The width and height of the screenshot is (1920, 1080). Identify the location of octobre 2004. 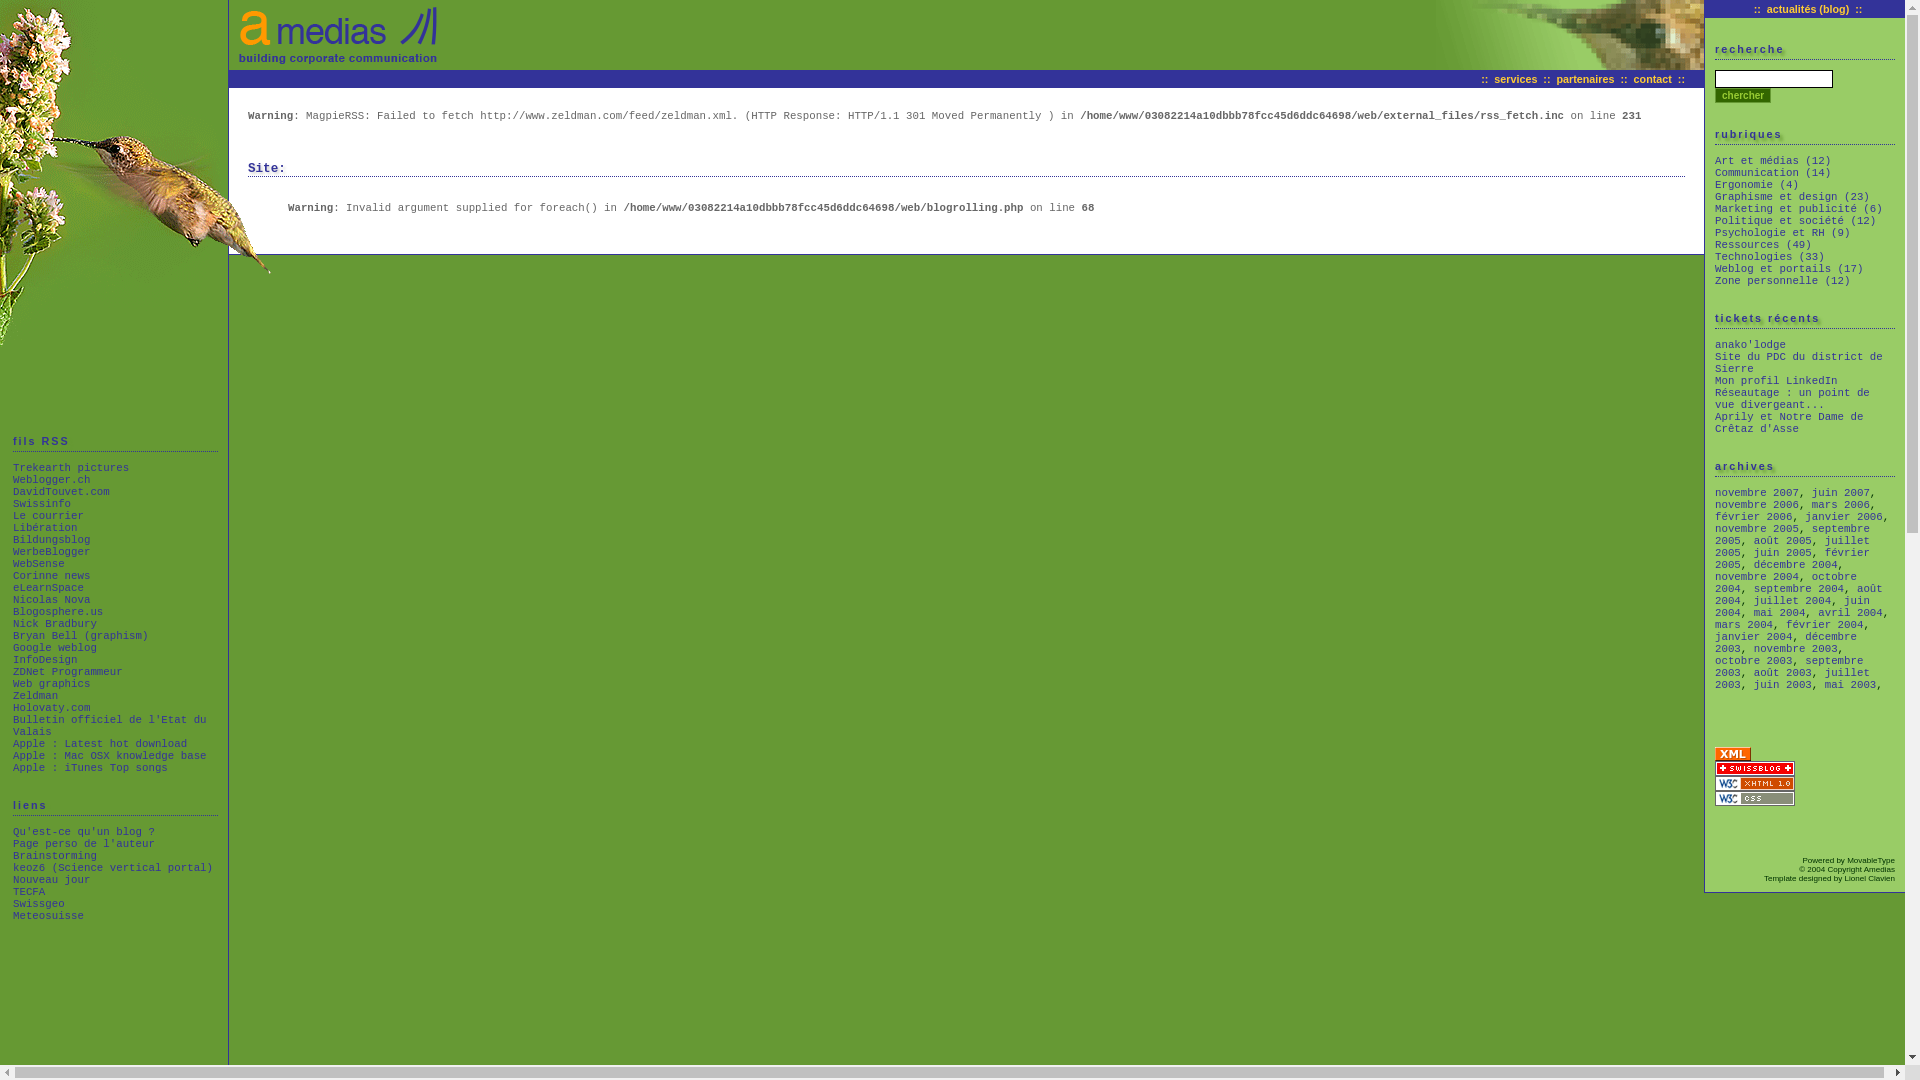
(1786, 583).